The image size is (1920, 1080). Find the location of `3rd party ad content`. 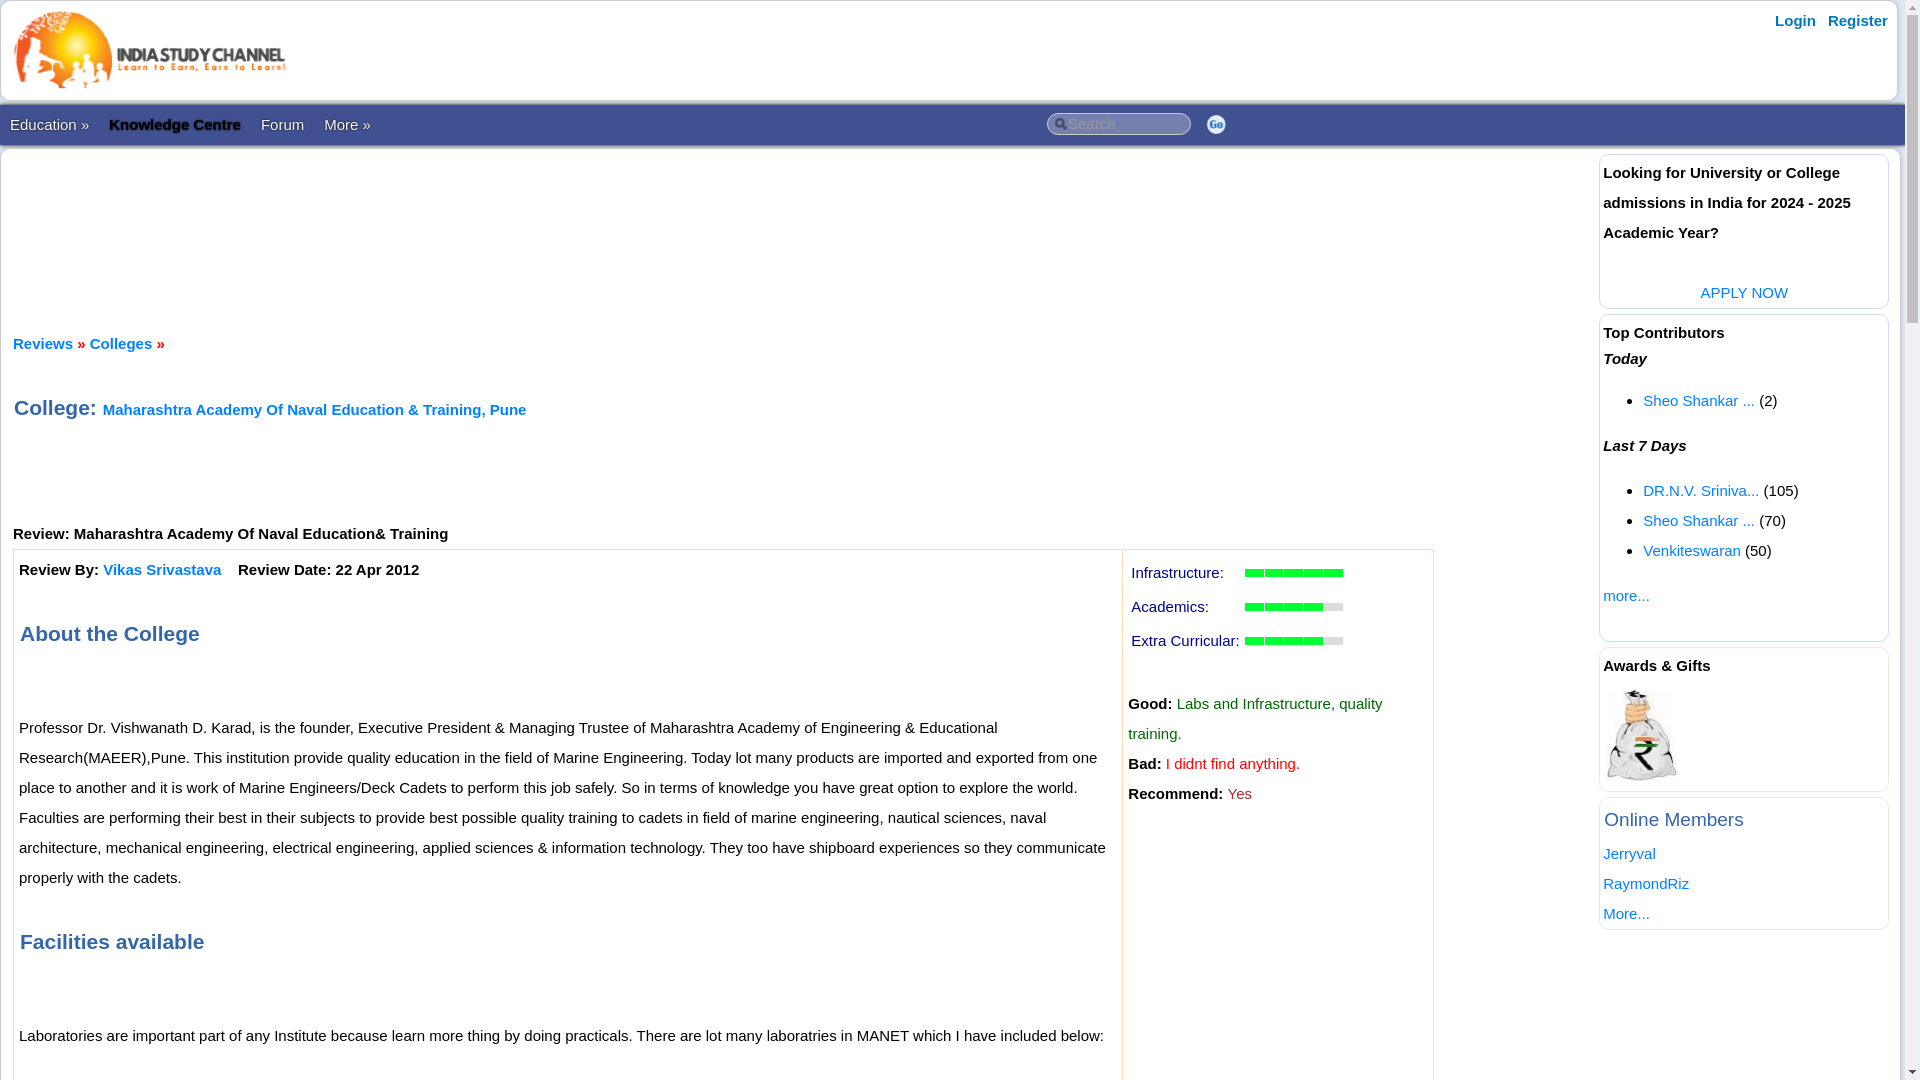

3rd party ad content is located at coordinates (803, 224).